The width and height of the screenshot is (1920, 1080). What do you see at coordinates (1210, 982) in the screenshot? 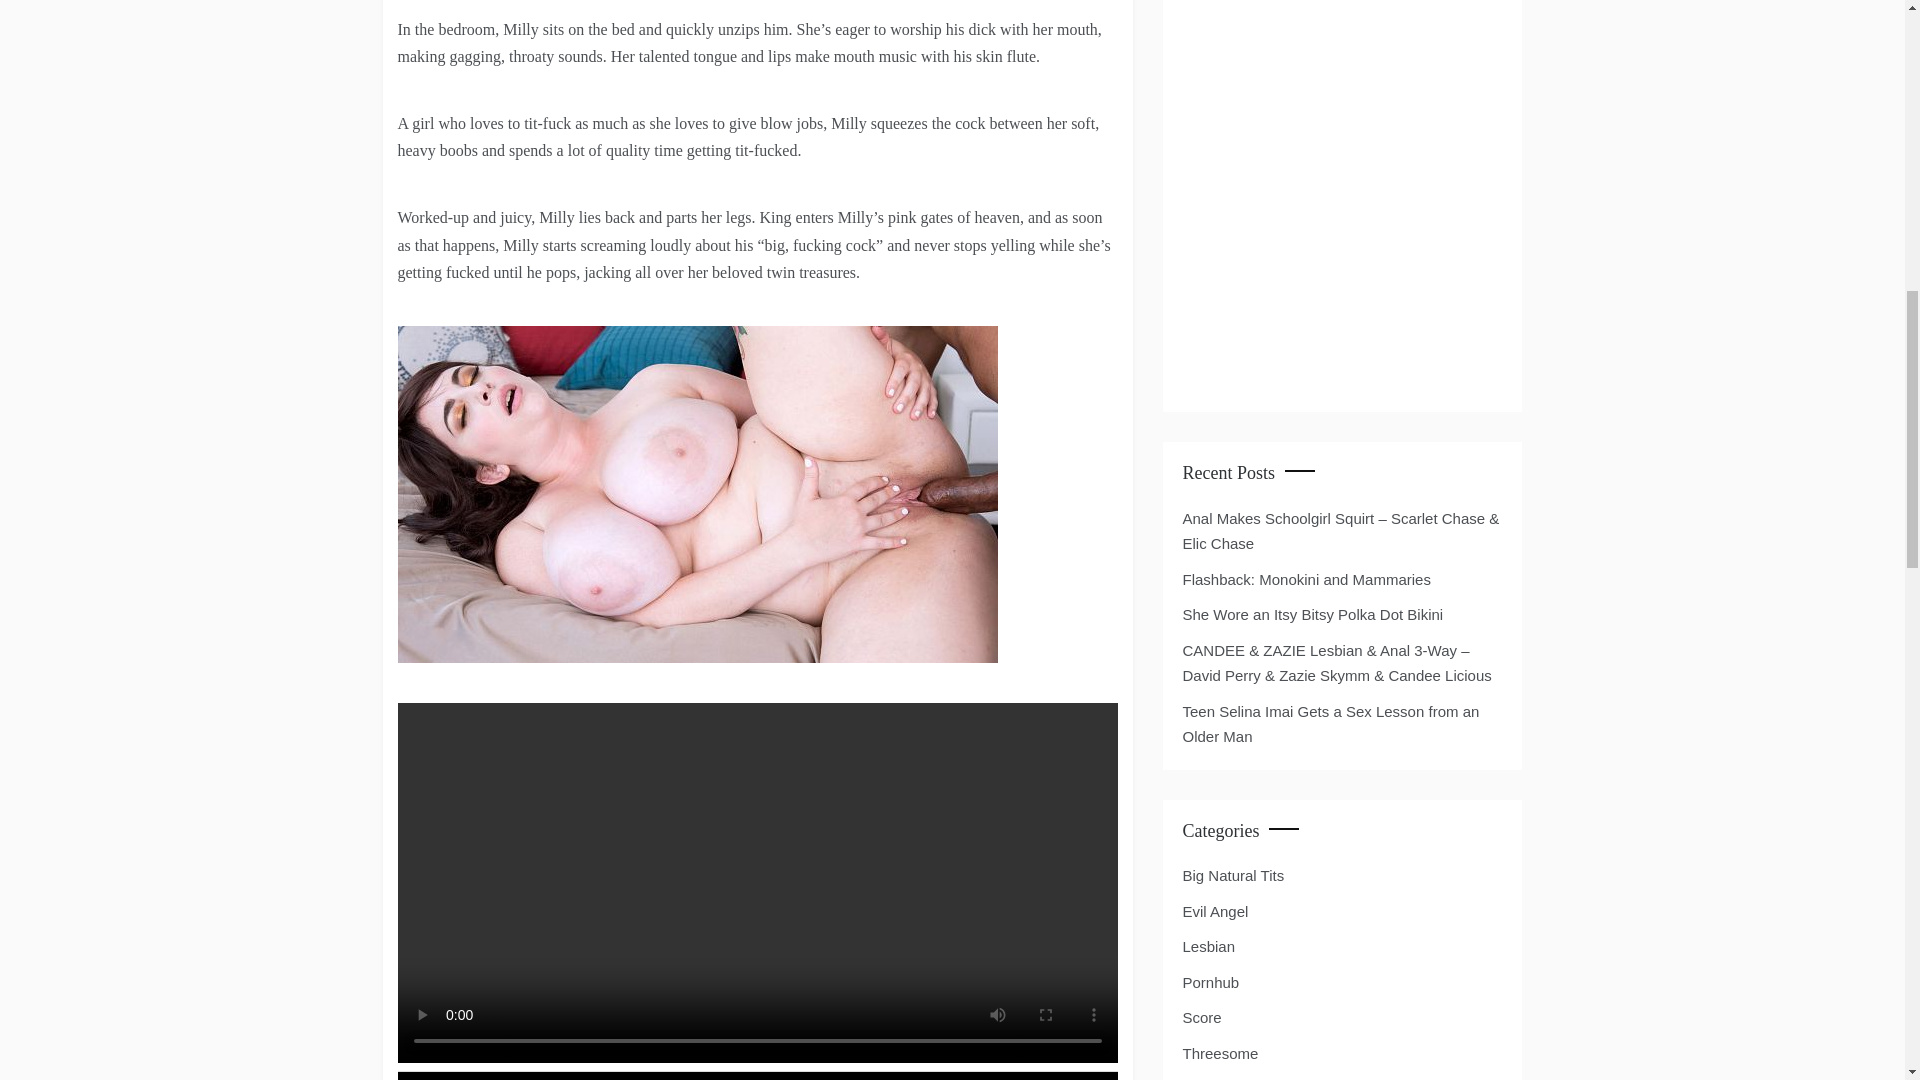
I see `Pornhub` at bounding box center [1210, 982].